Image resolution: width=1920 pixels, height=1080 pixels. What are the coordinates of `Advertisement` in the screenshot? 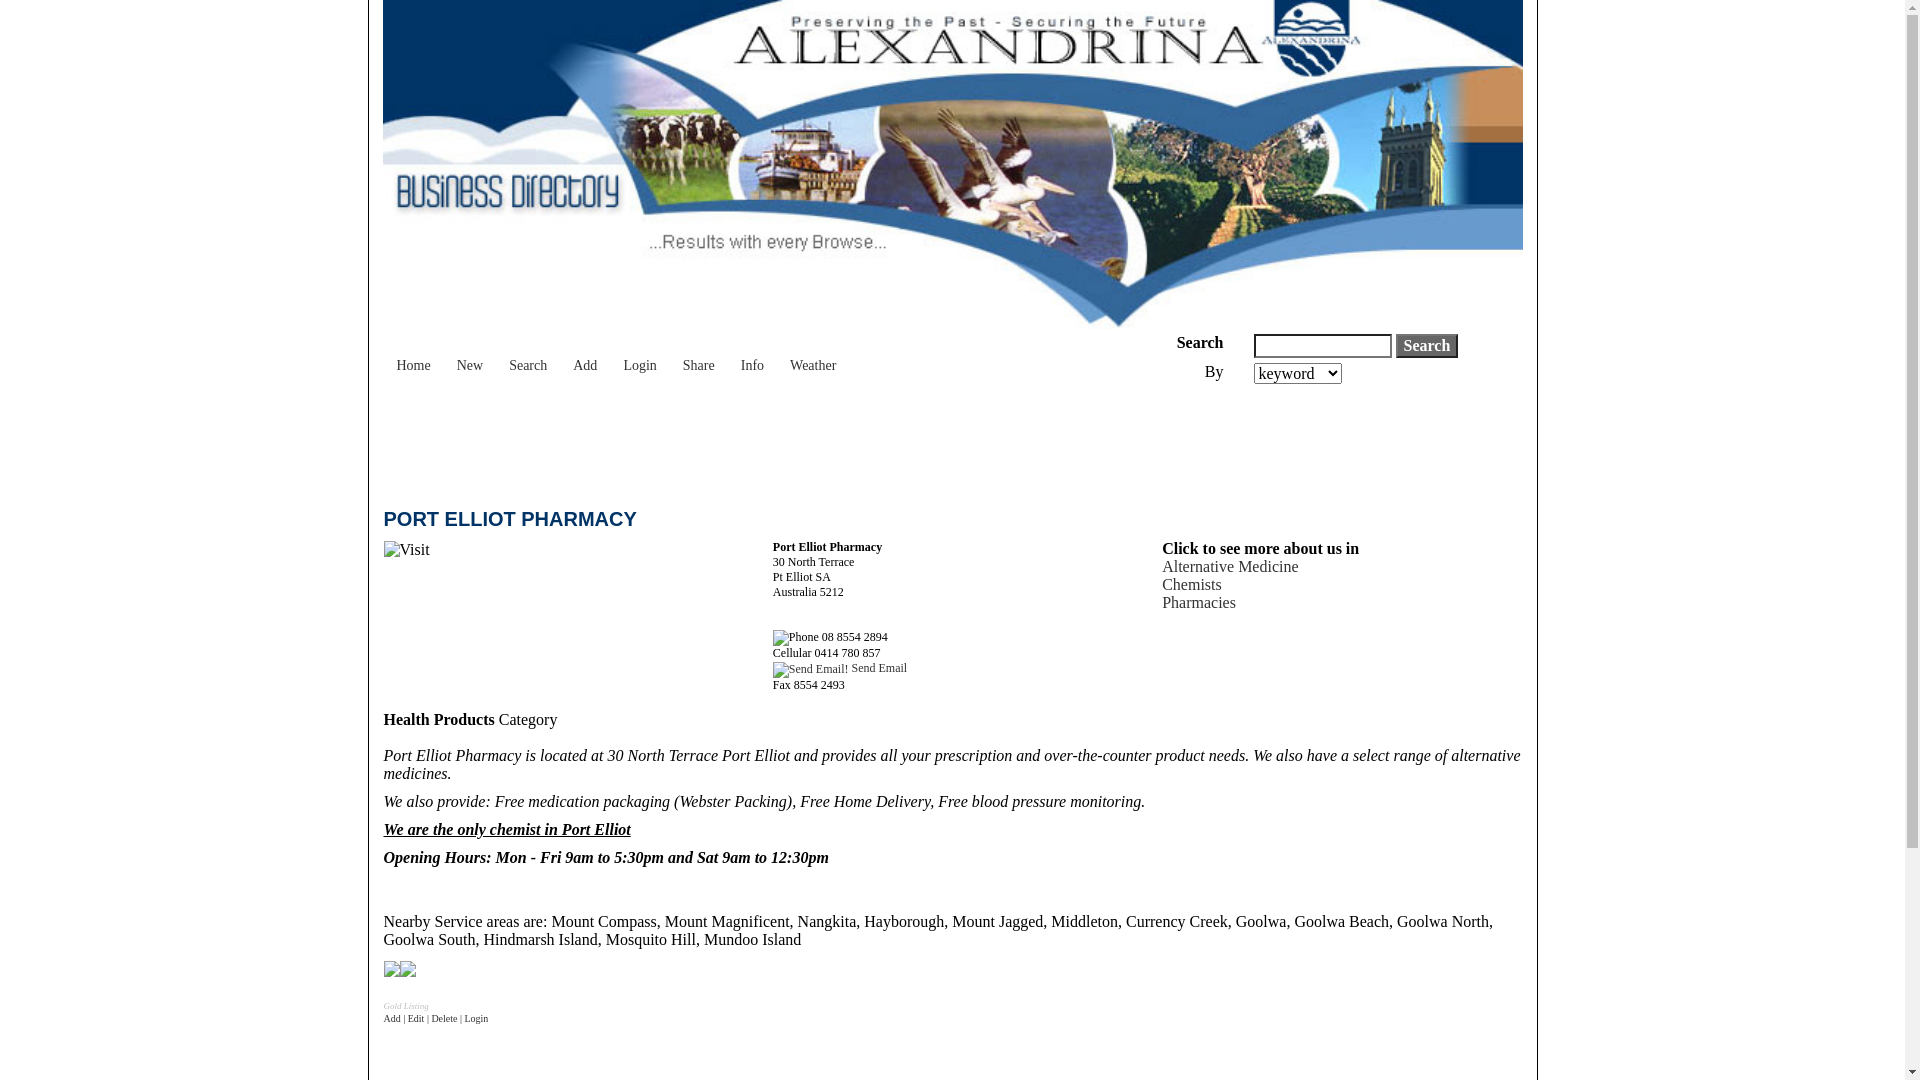 It's located at (748, 439).